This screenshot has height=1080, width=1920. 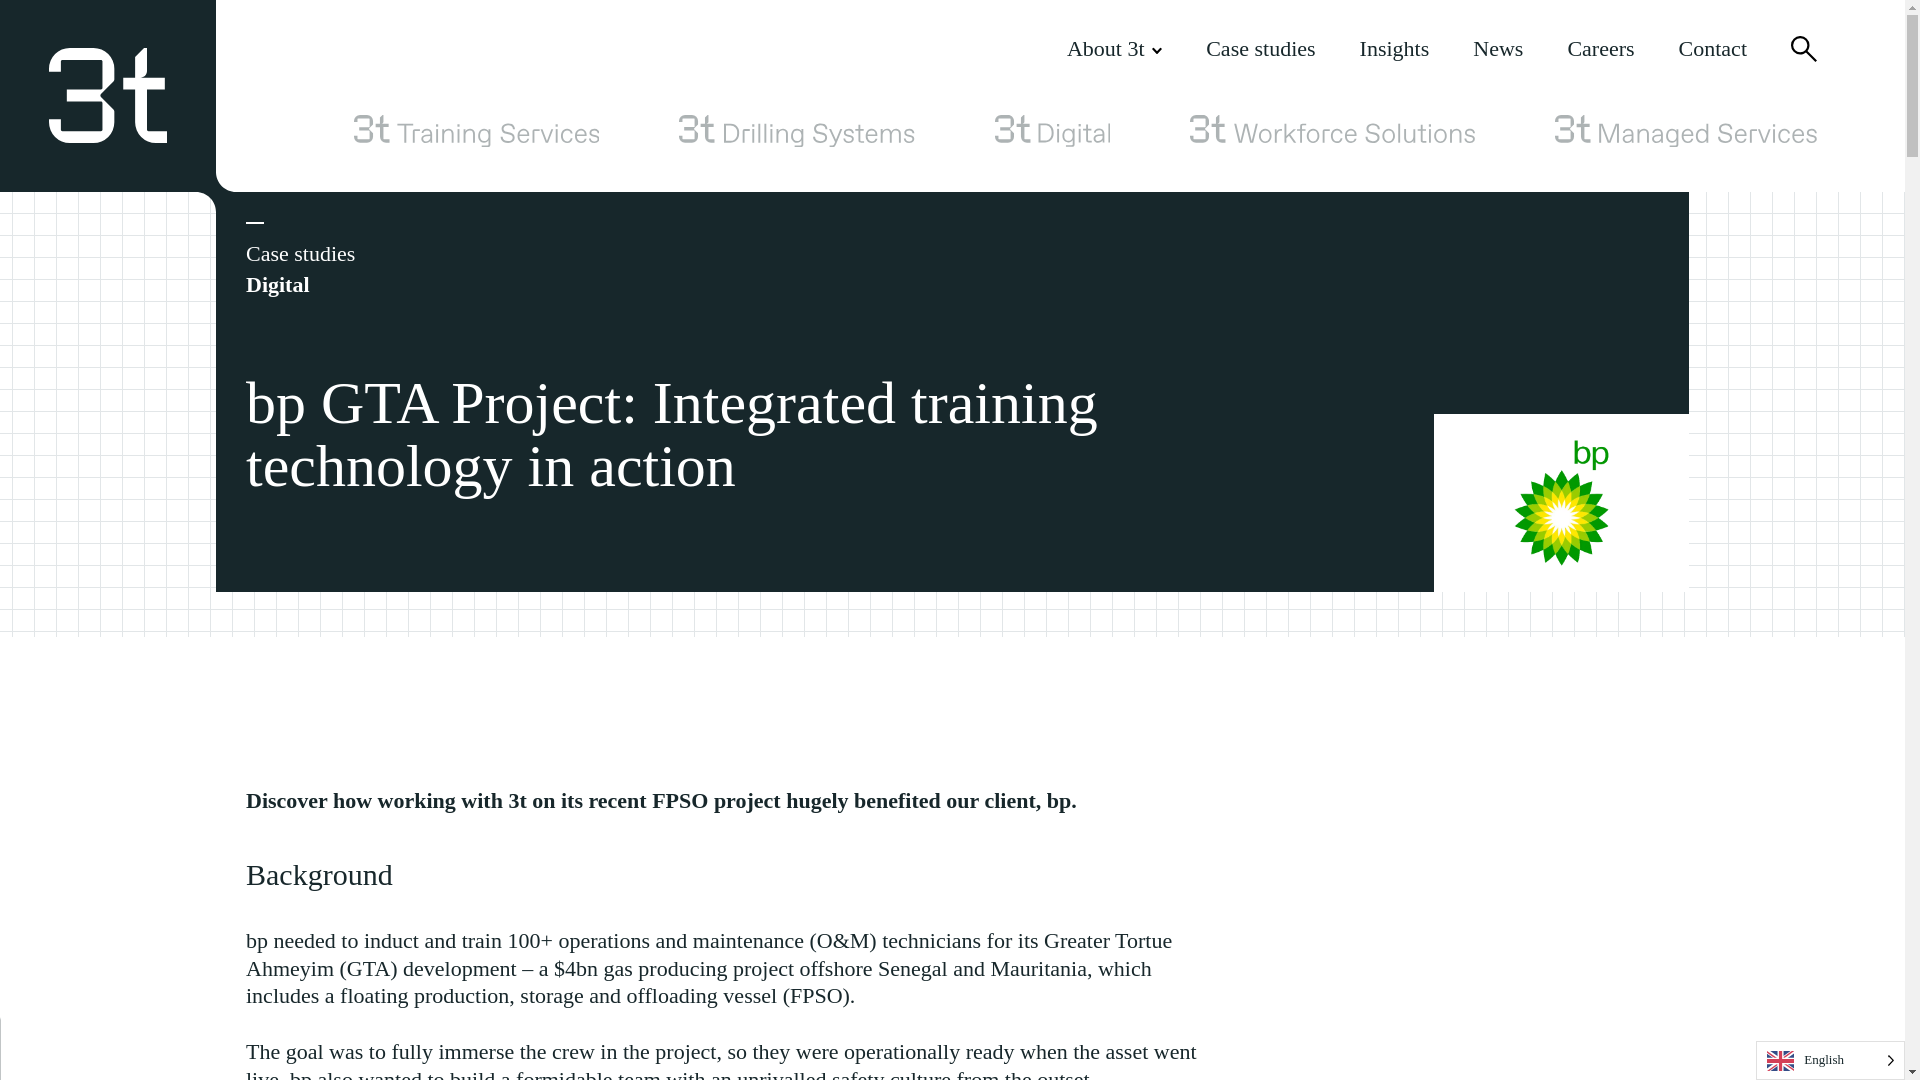 I want to click on News, so click(x=1497, y=48).